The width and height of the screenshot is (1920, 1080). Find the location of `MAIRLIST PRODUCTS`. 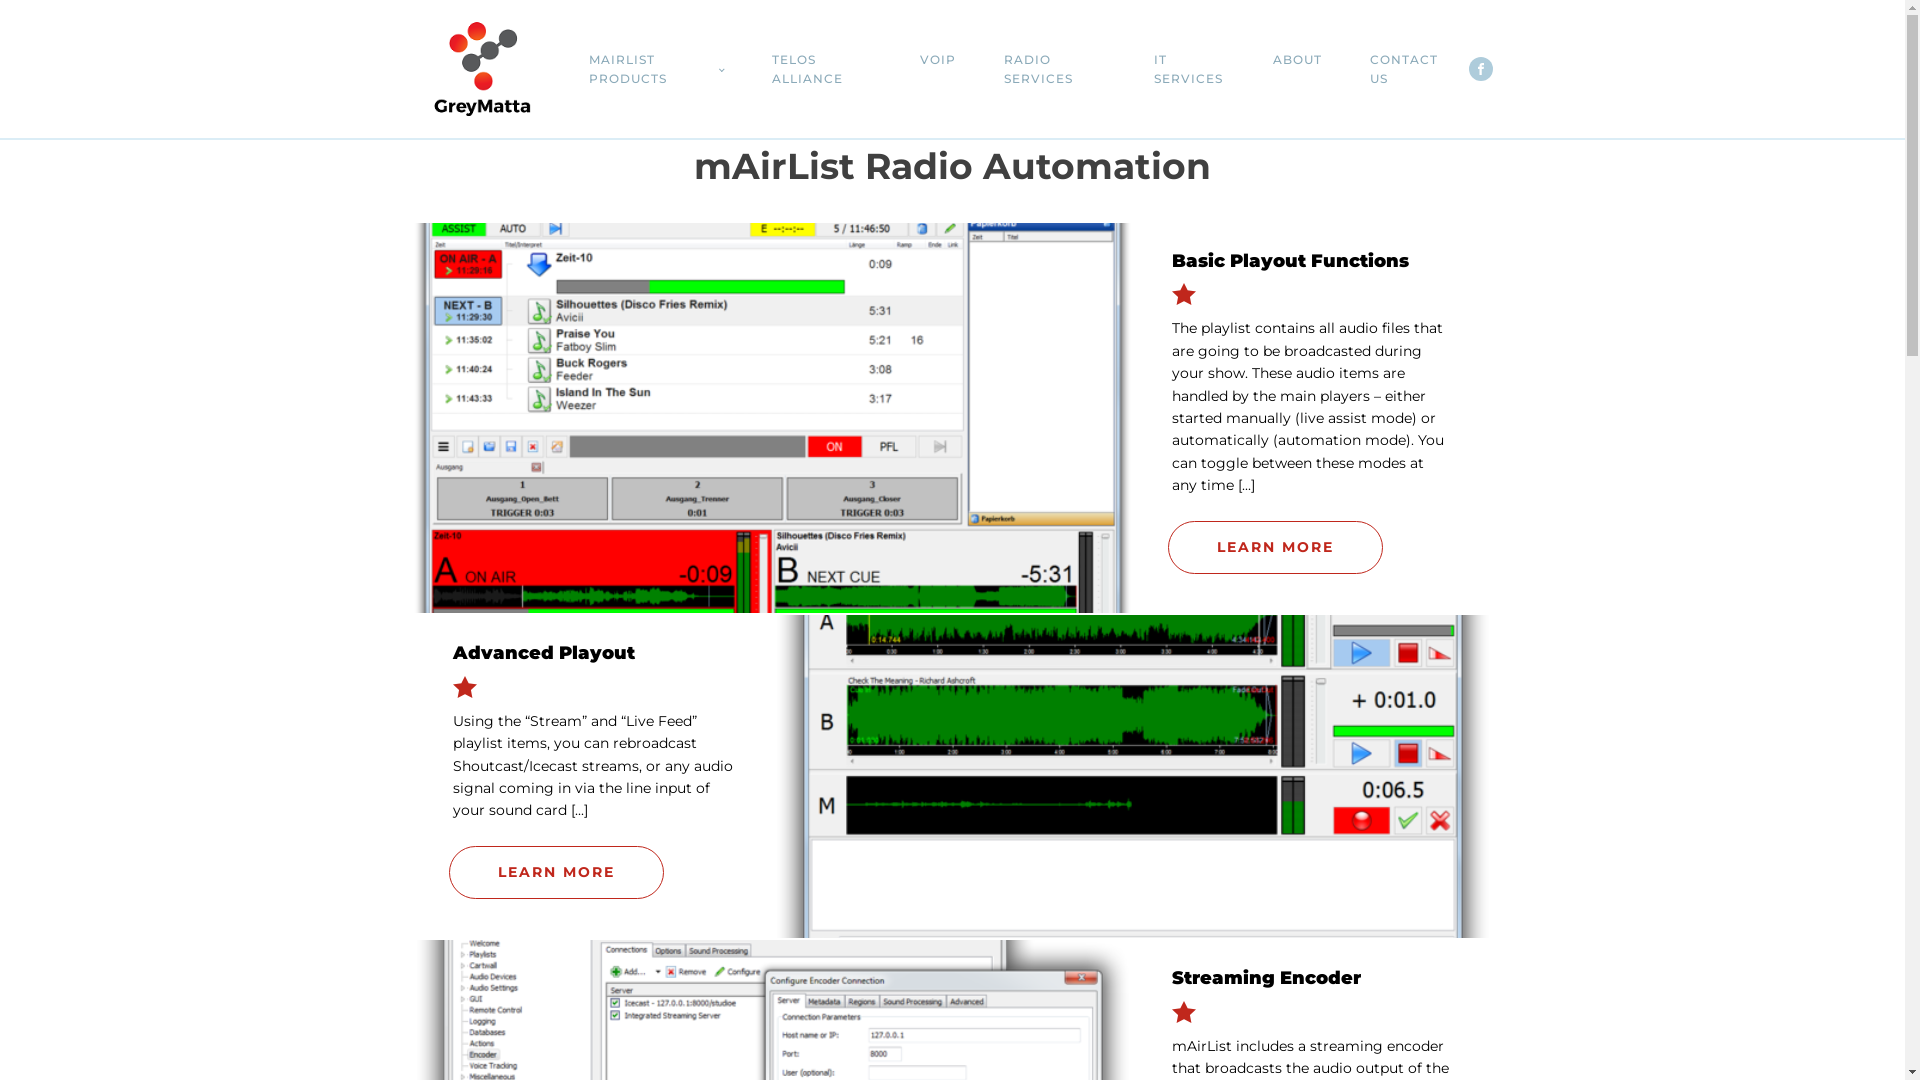

MAIRLIST PRODUCTS is located at coordinates (656, 69).